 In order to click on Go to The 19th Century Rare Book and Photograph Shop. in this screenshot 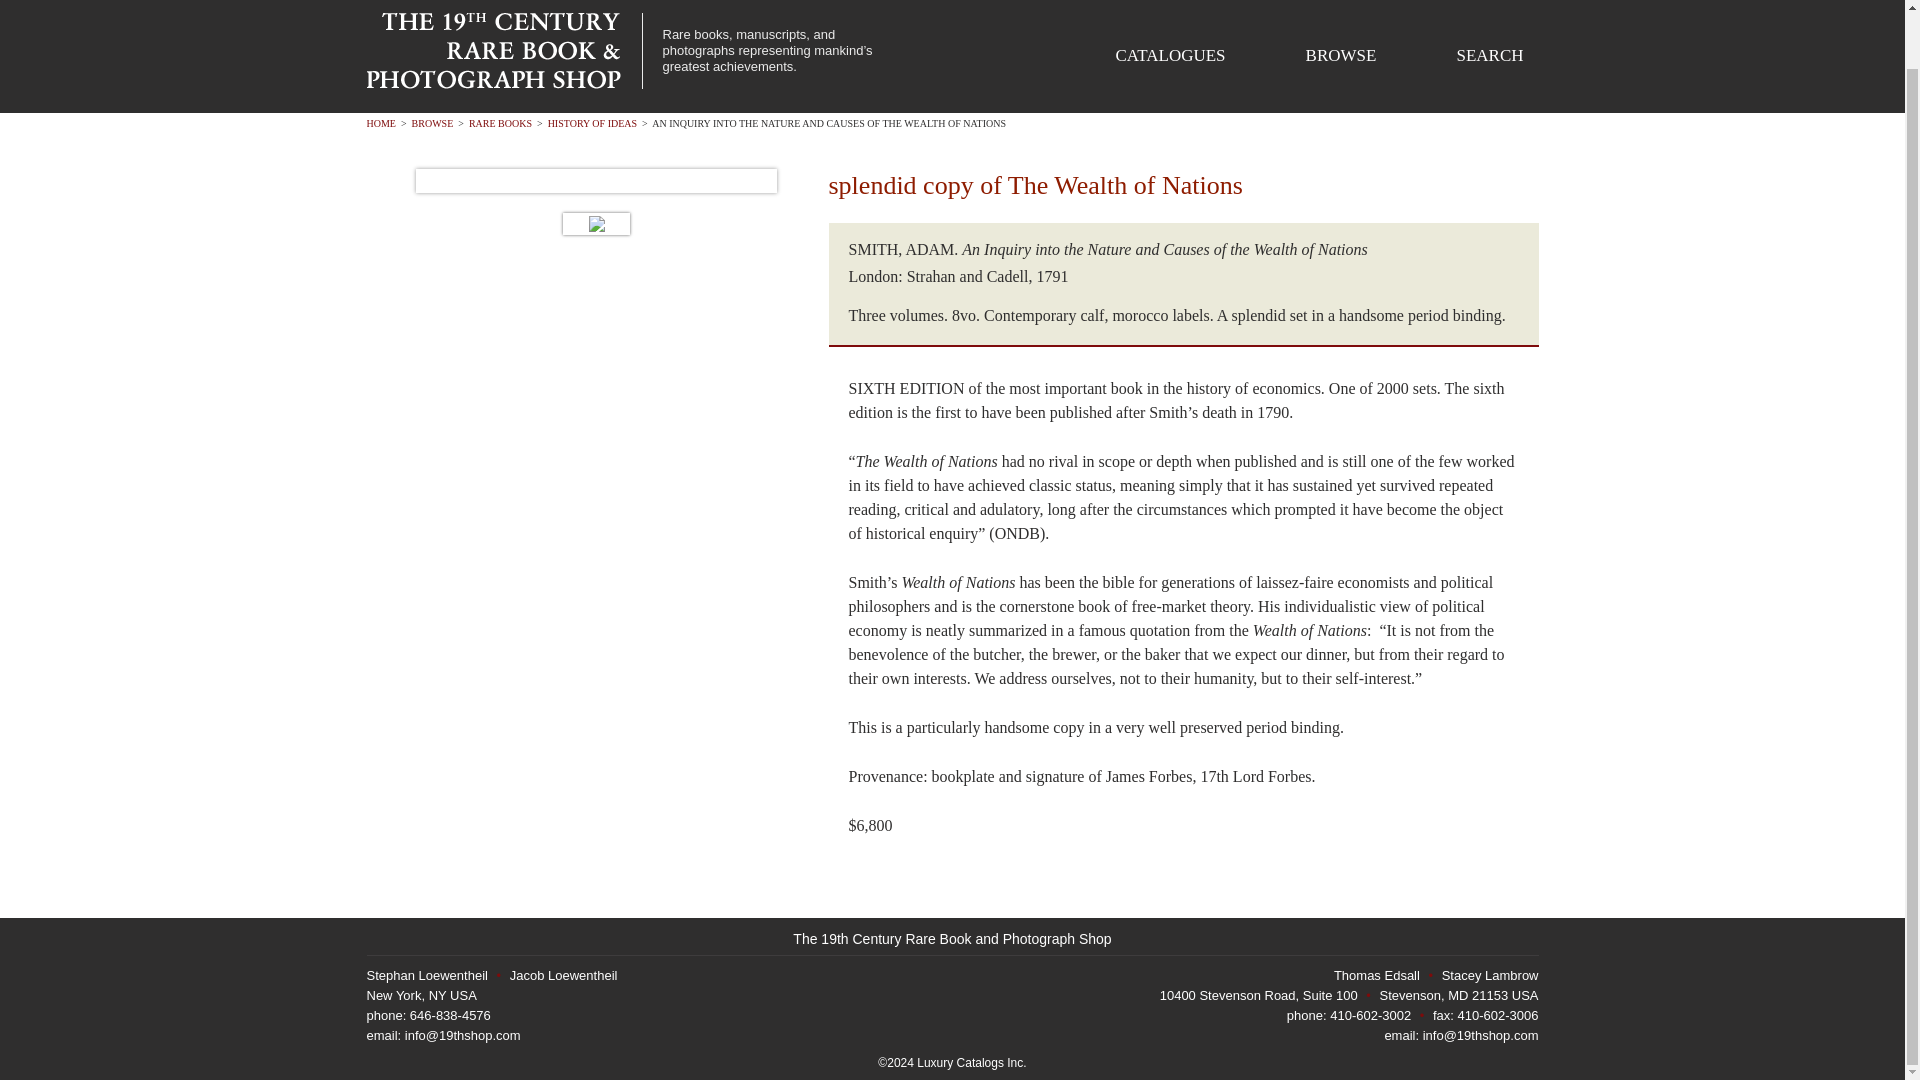, I will do `click(380, 122)`.